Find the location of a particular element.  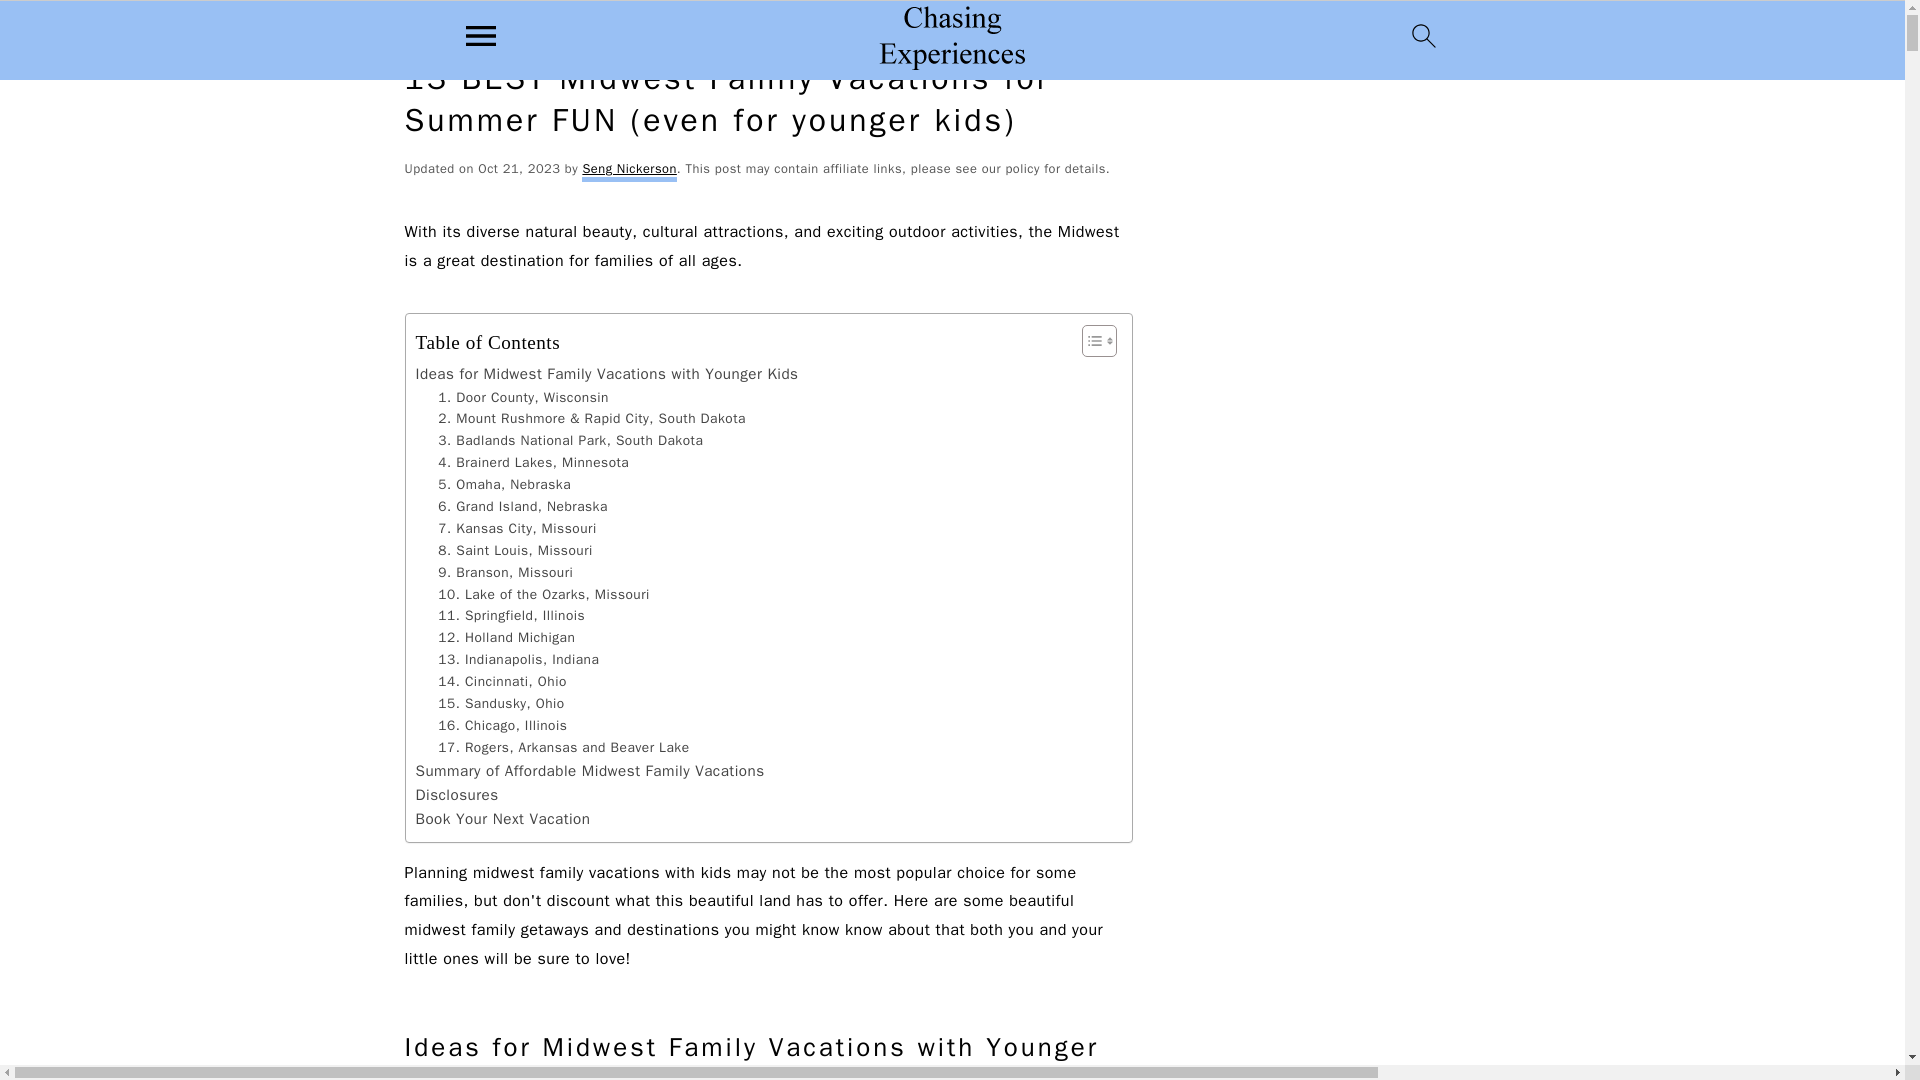

1. Door County, Wisconsin is located at coordinates (522, 398).